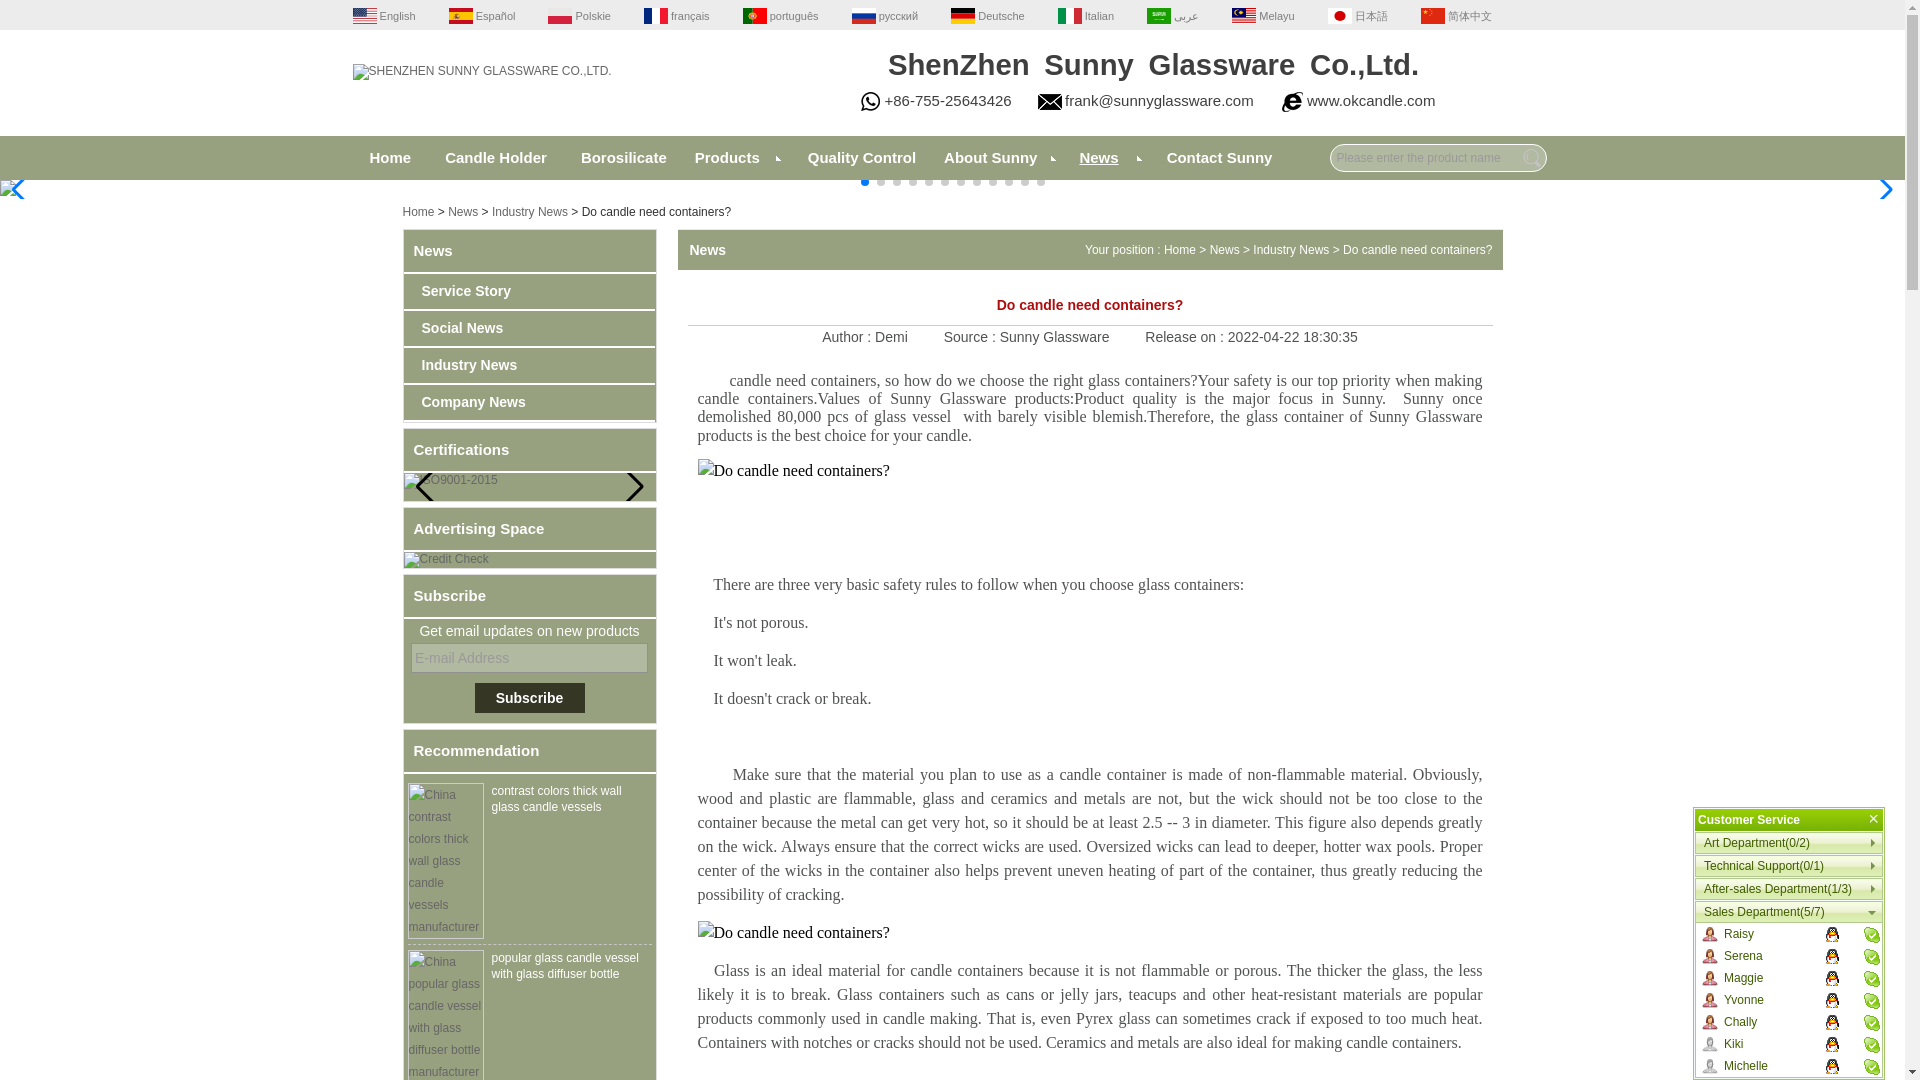  Describe the element at coordinates (446, 560) in the screenshot. I see `Credit Check` at that location.